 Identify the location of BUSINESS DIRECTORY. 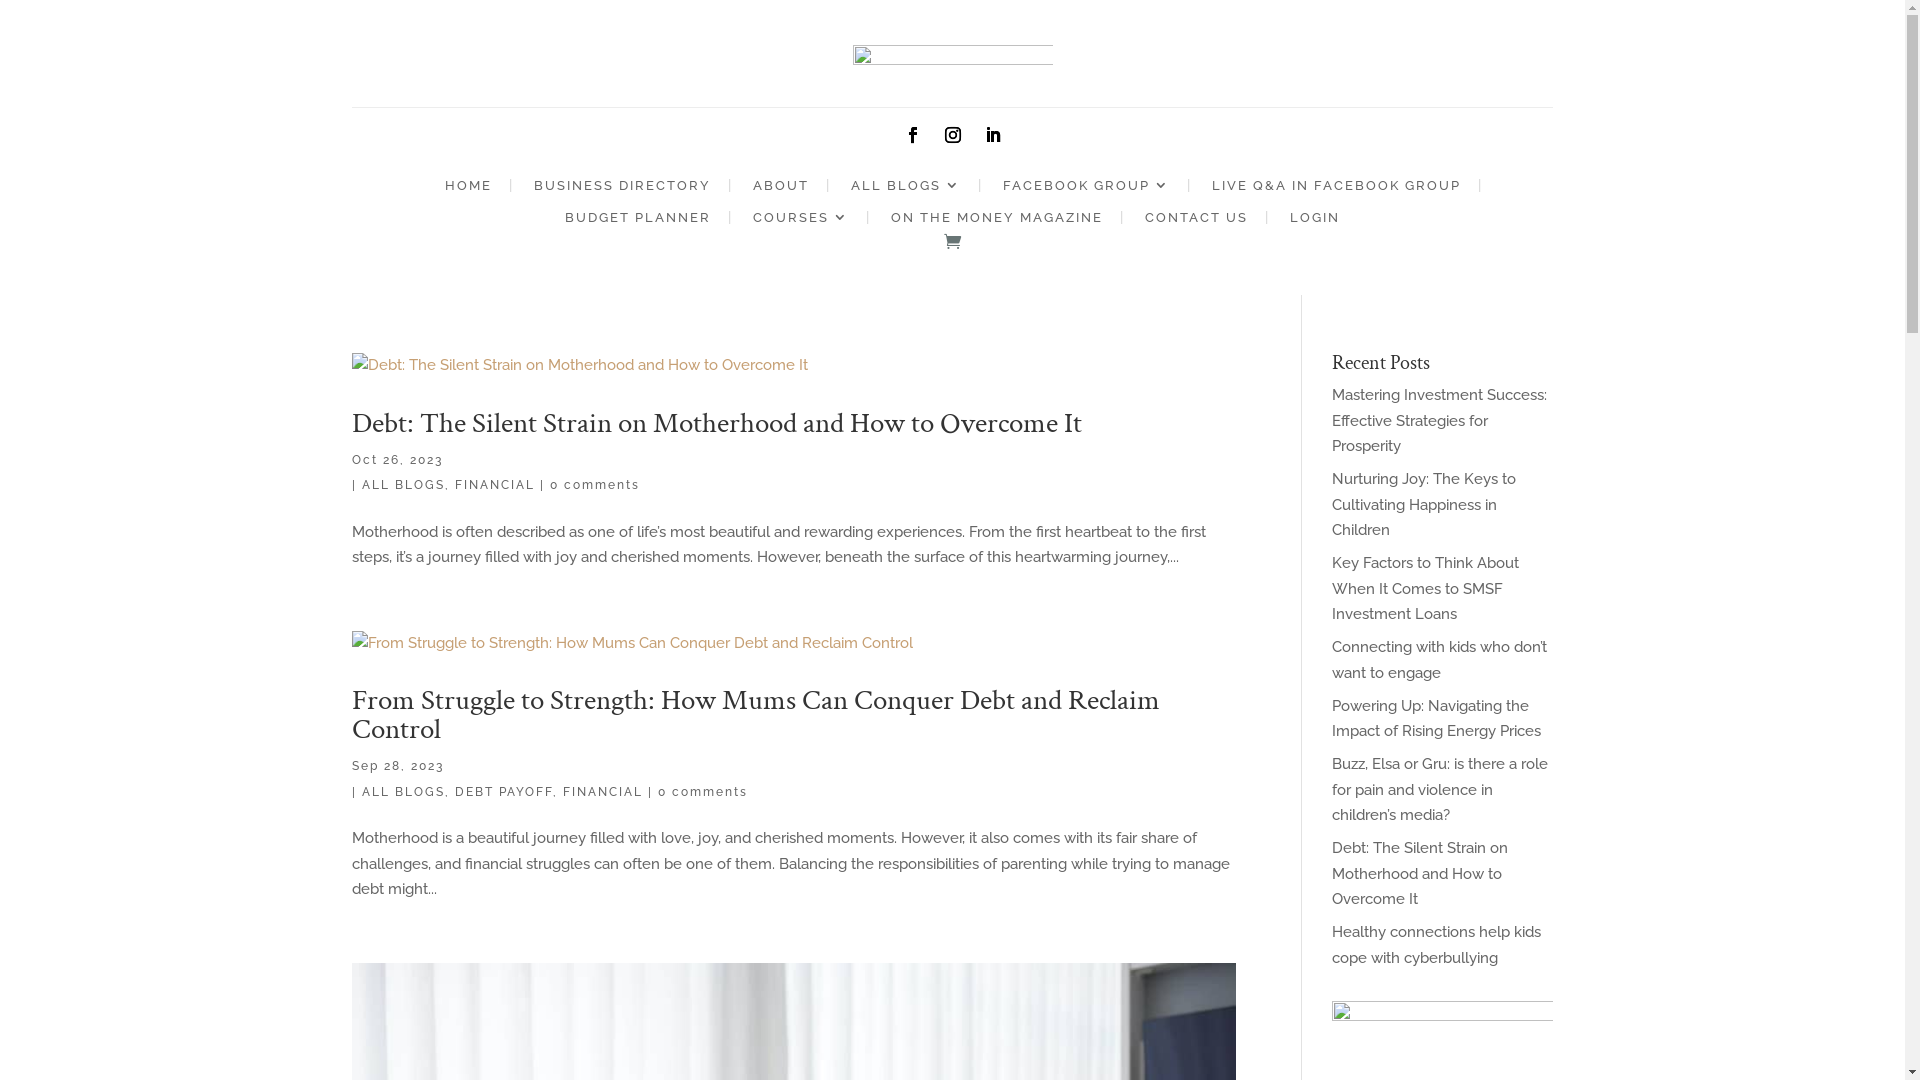
(622, 190).